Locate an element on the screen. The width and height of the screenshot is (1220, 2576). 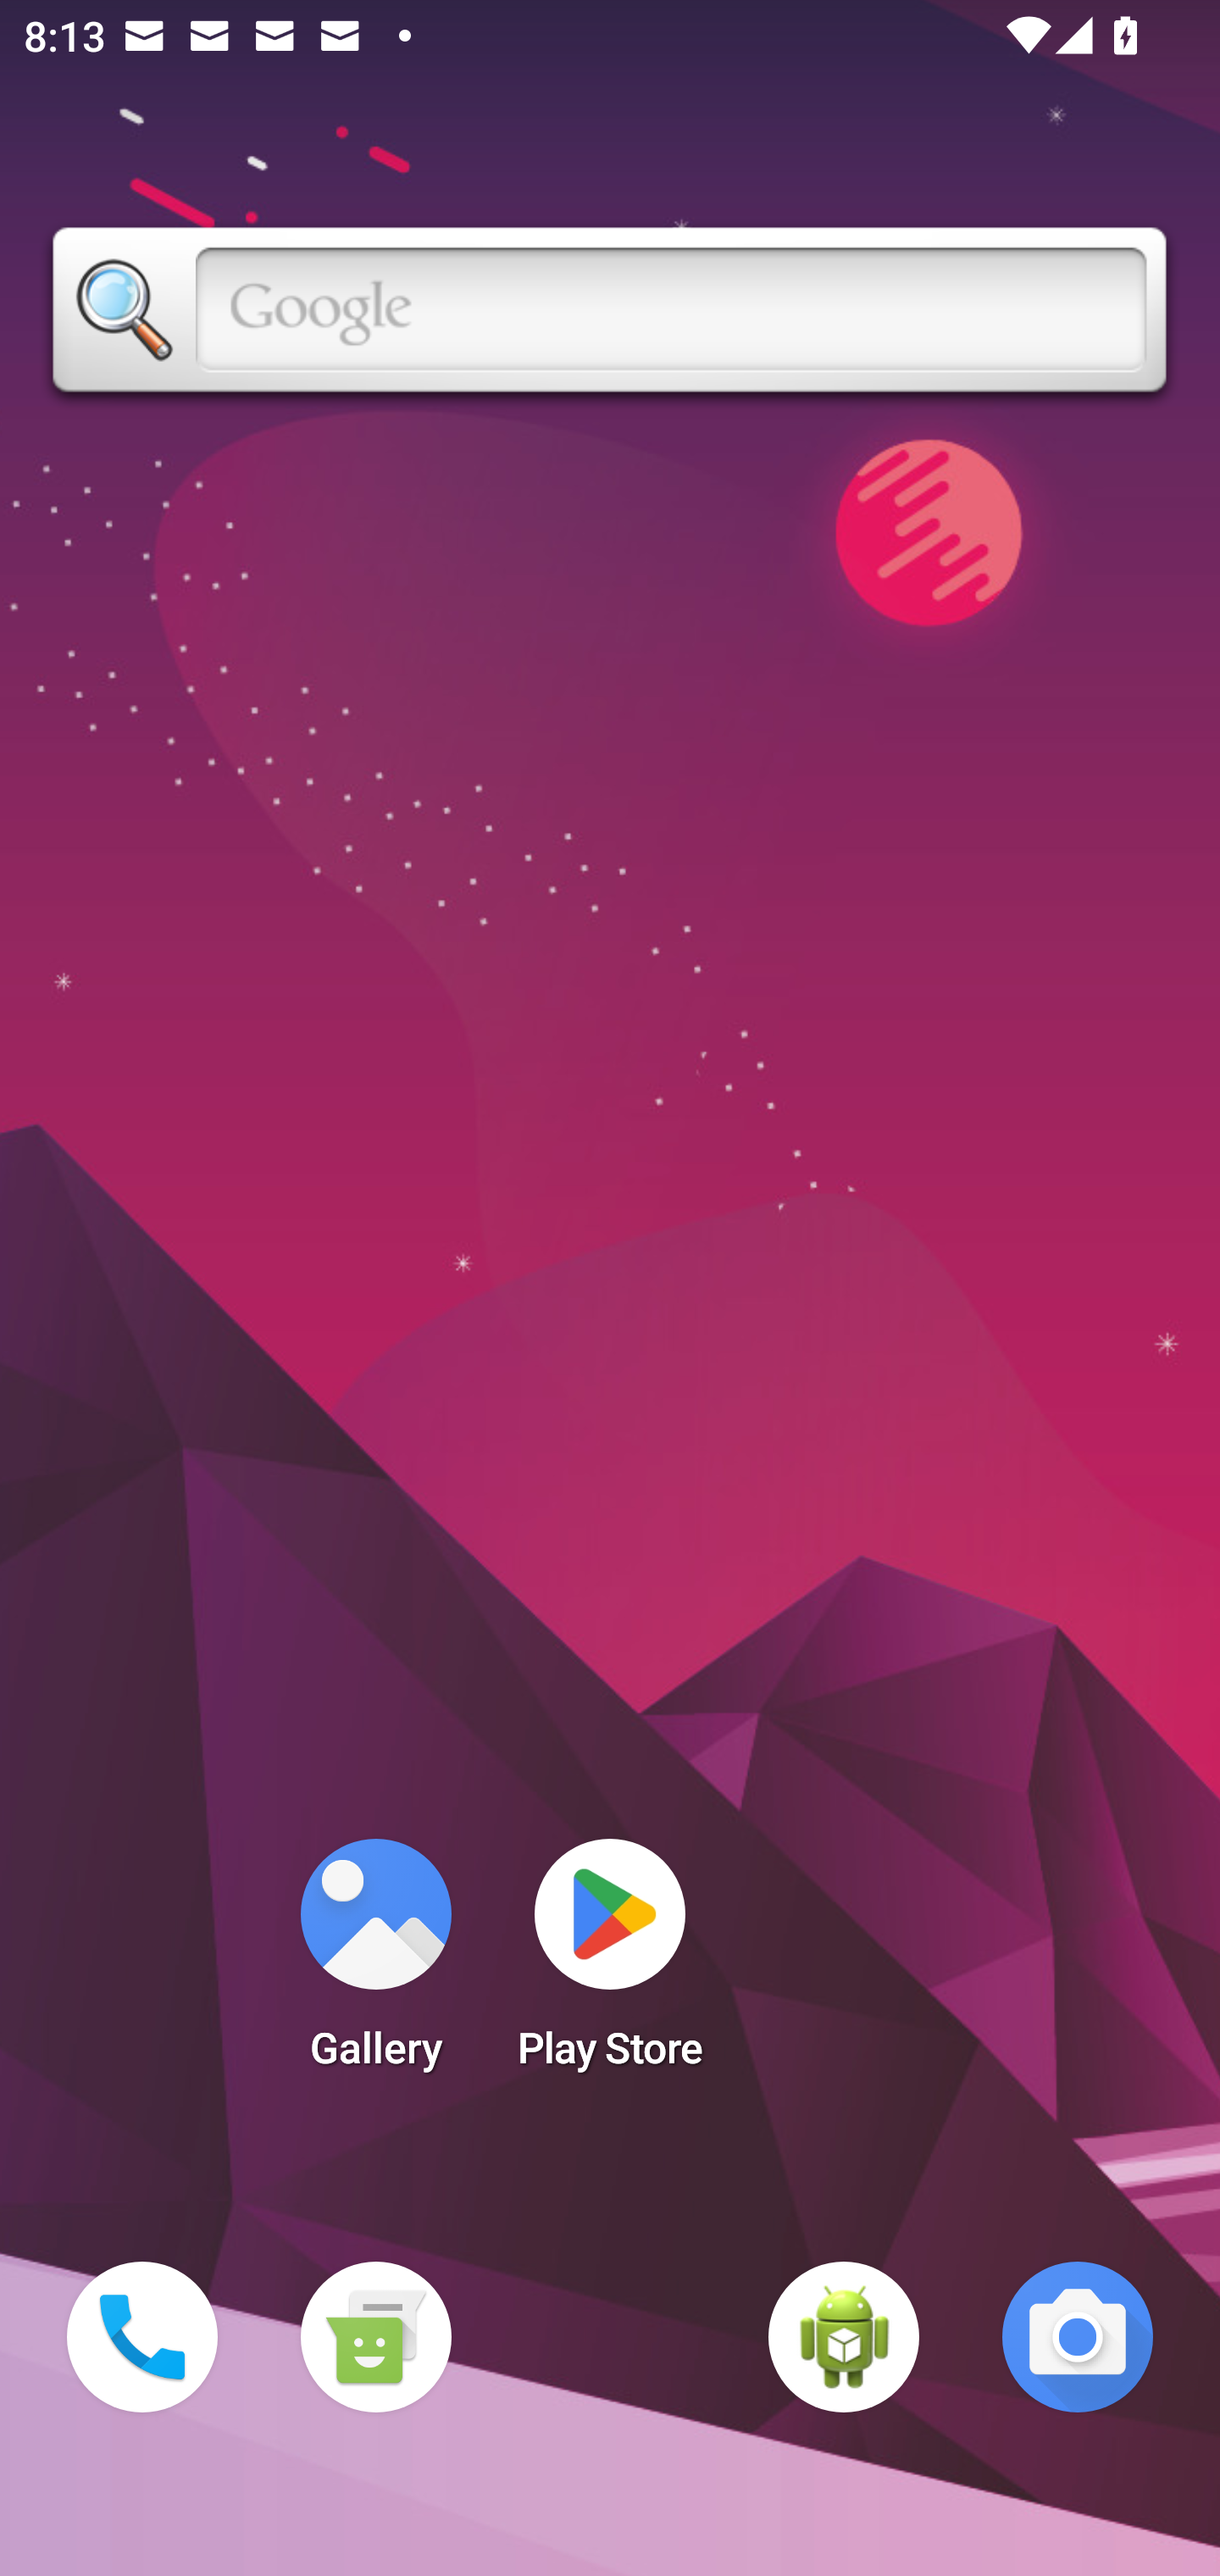
Phone is located at coordinates (142, 2337).